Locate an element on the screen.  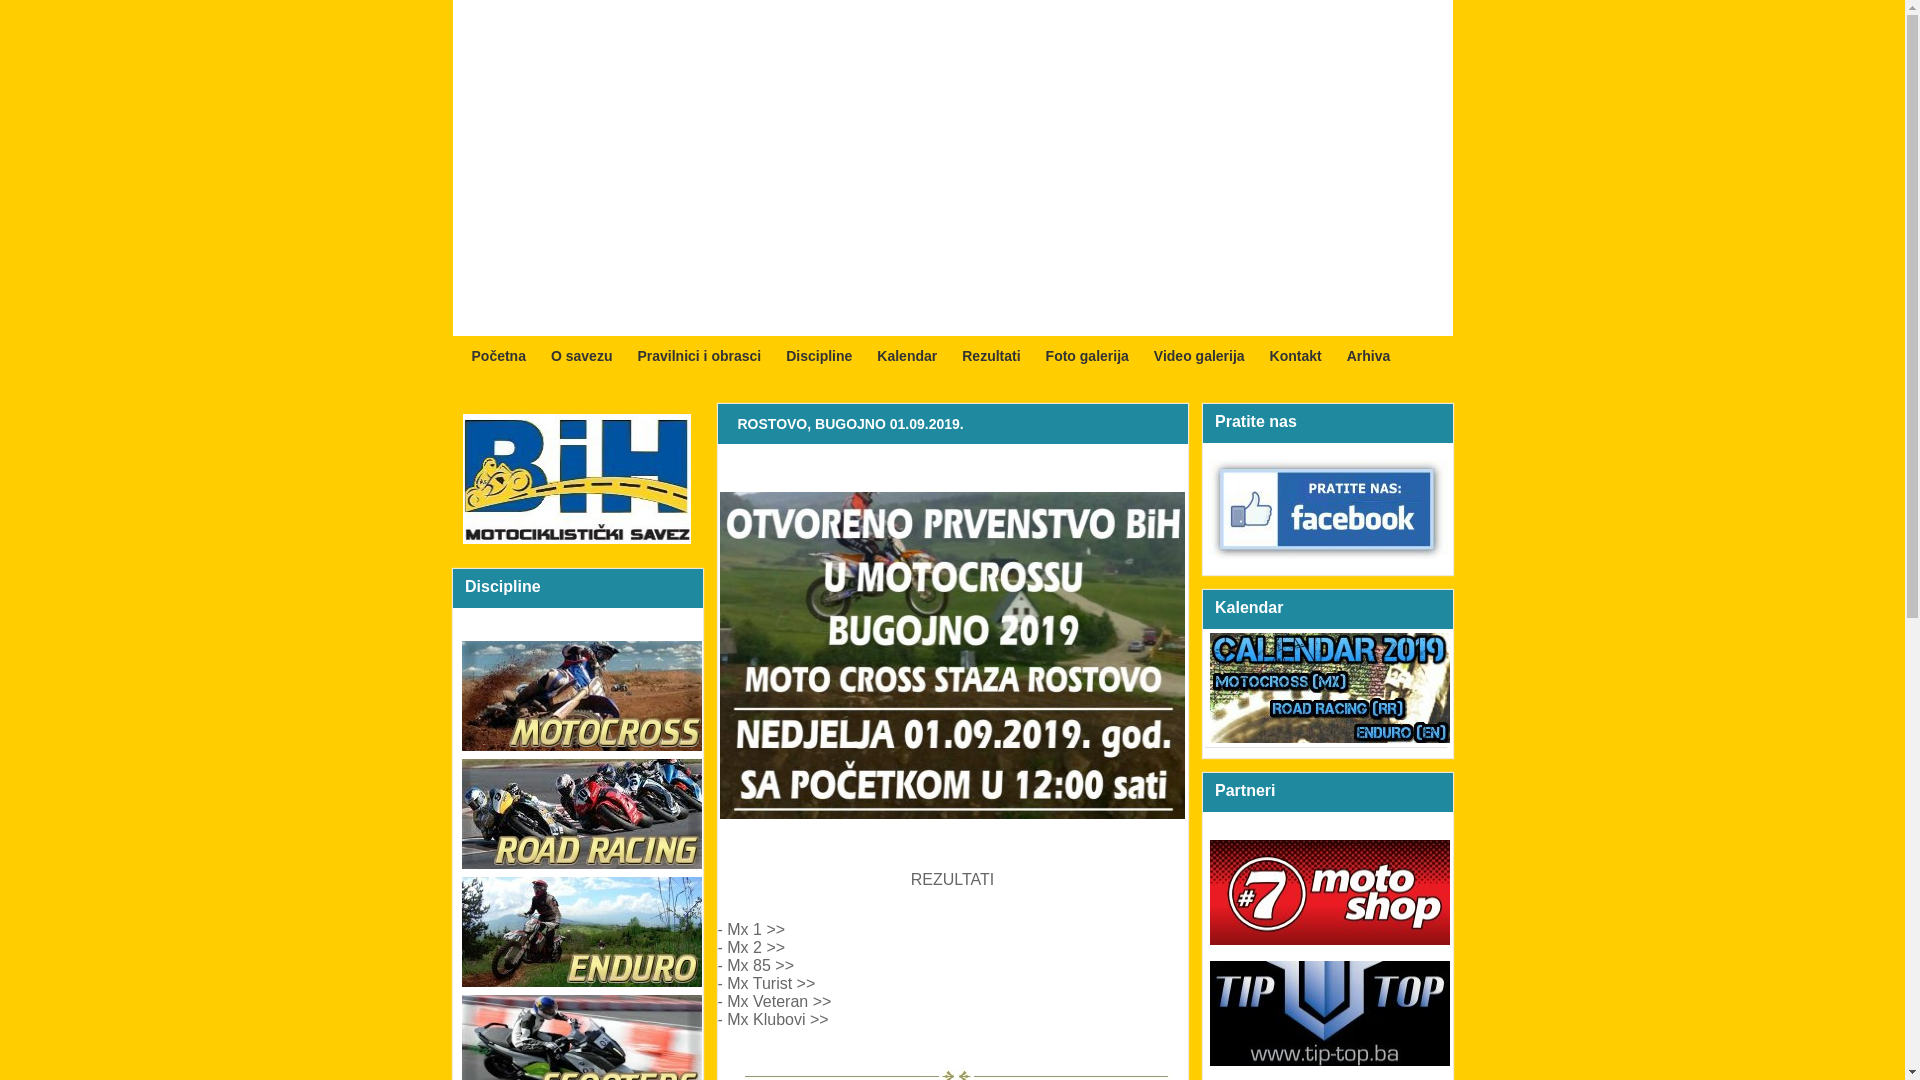
Rezultati is located at coordinates (991, 356).